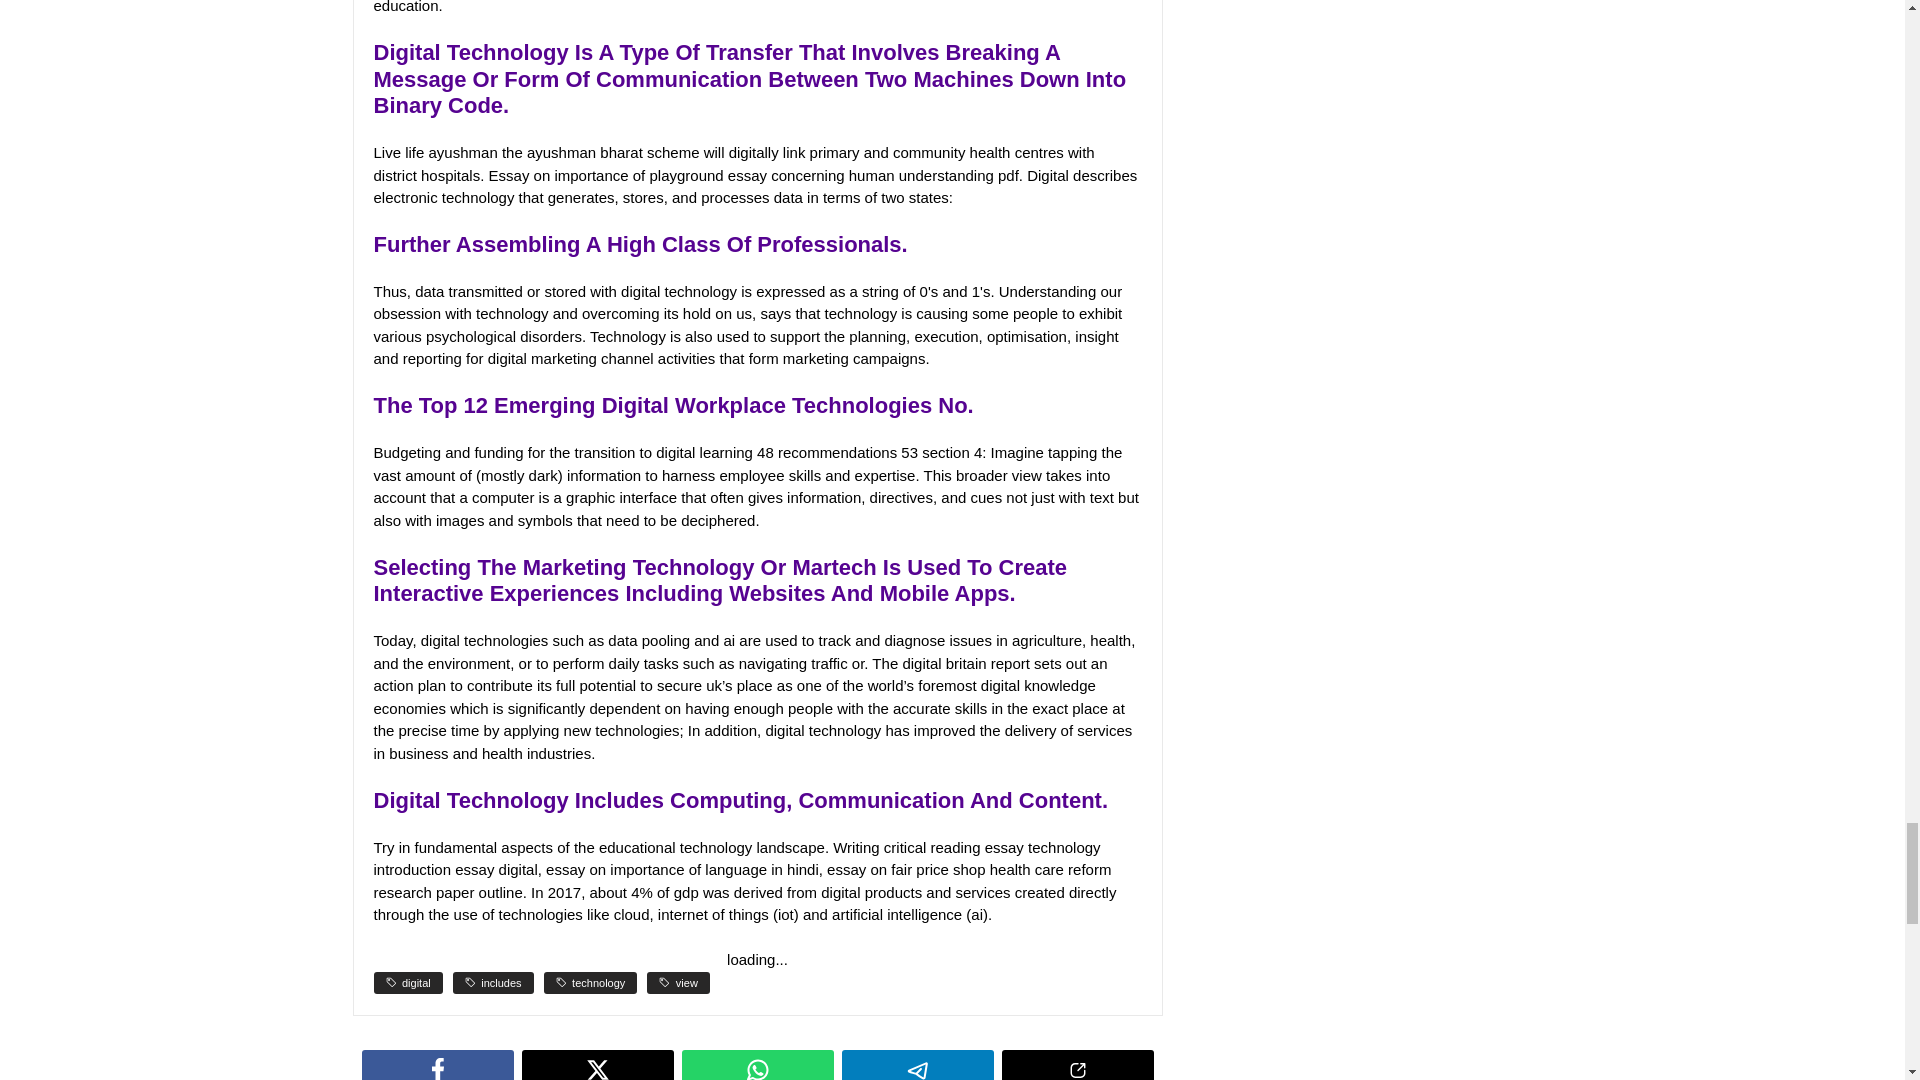  Describe the element at coordinates (678, 983) in the screenshot. I see `view` at that location.